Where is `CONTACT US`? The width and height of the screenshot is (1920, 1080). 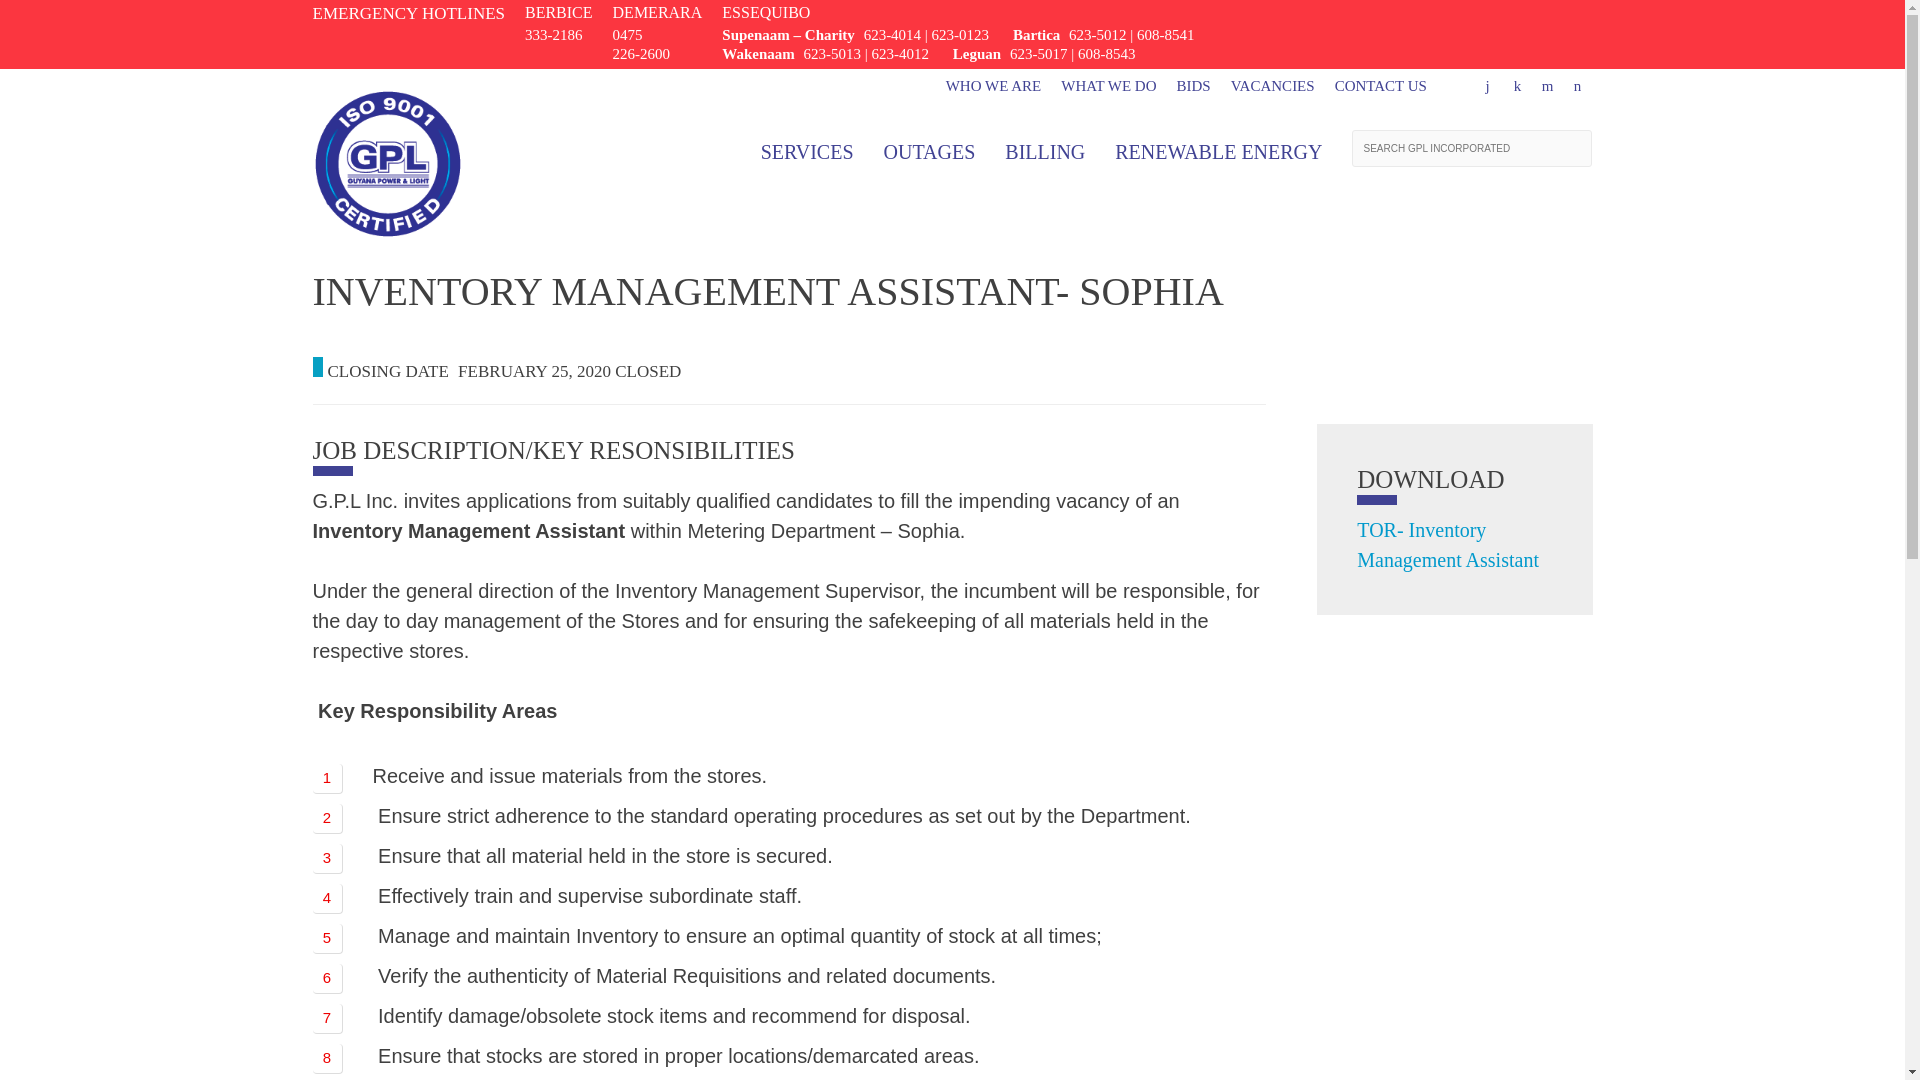 CONTACT US is located at coordinates (1380, 85).